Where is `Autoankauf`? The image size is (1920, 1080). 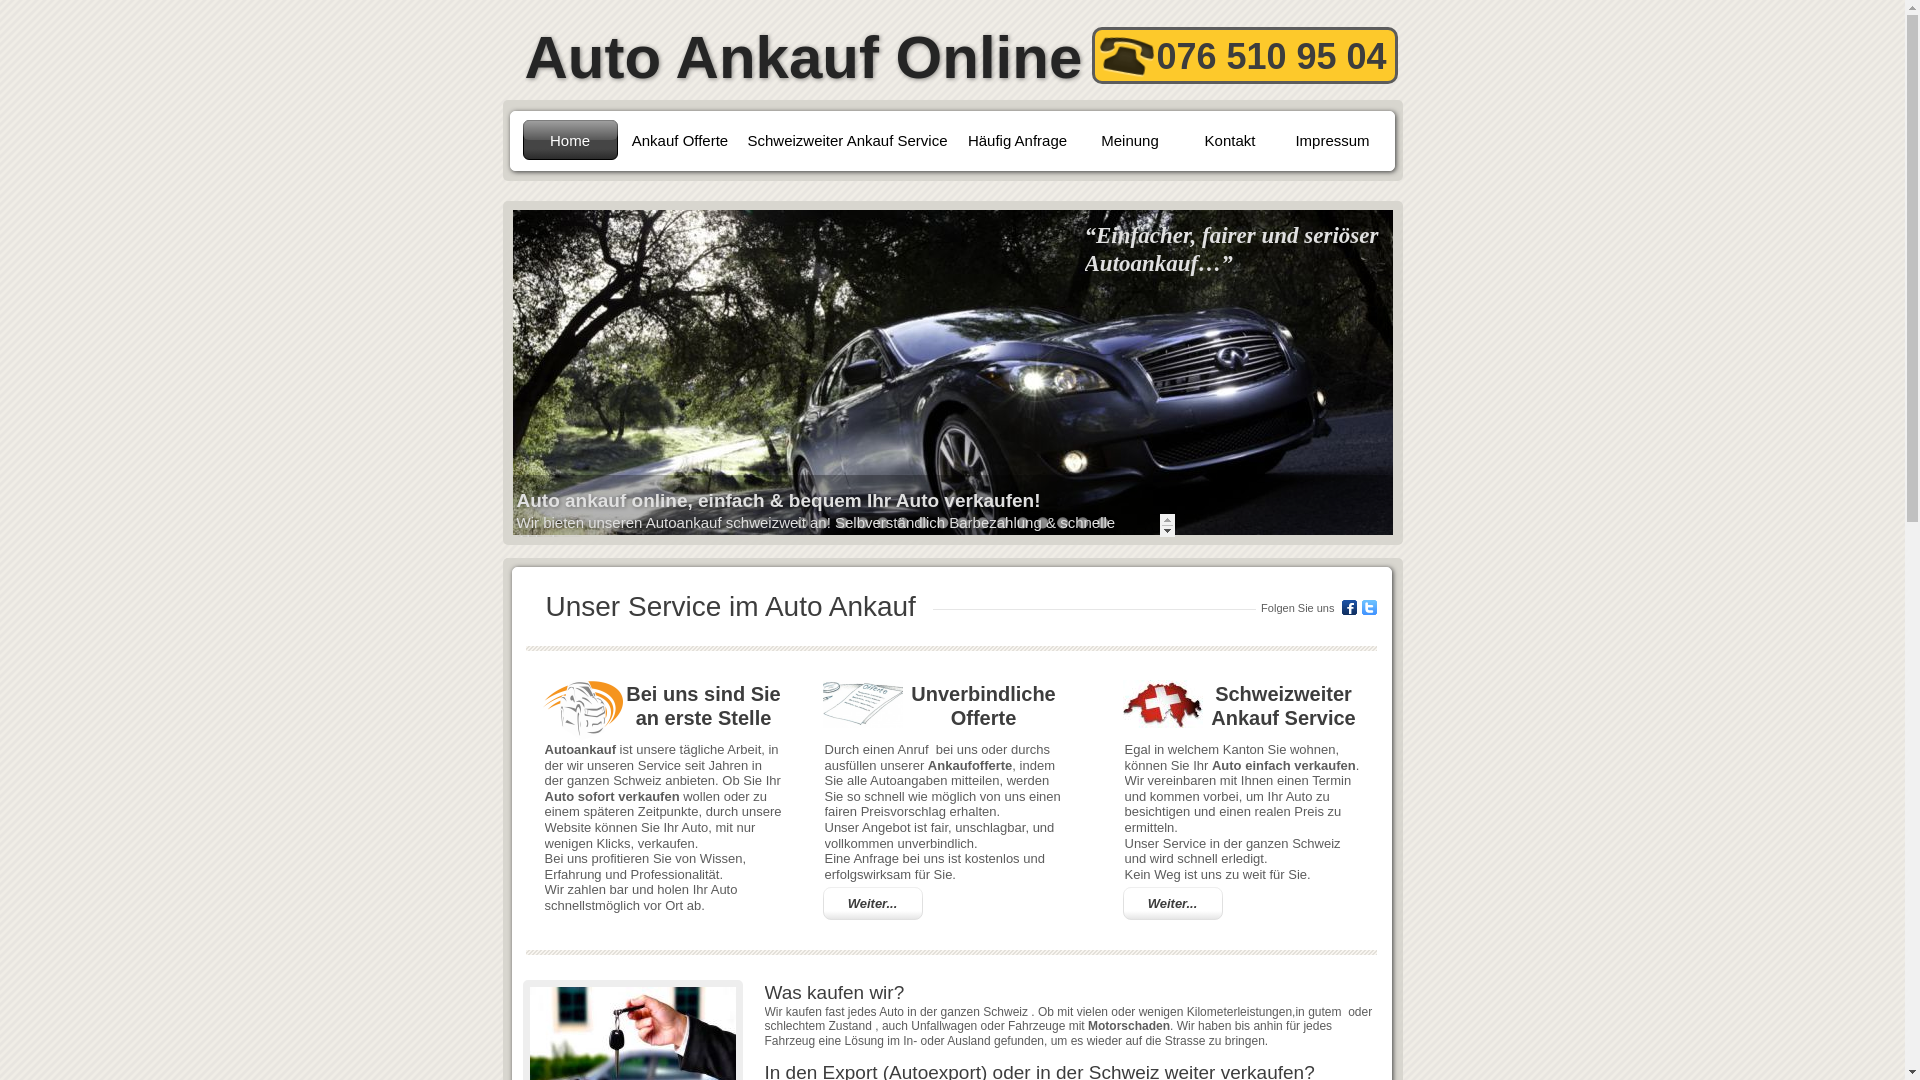
Autoankauf is located at coordinates (580, 748).